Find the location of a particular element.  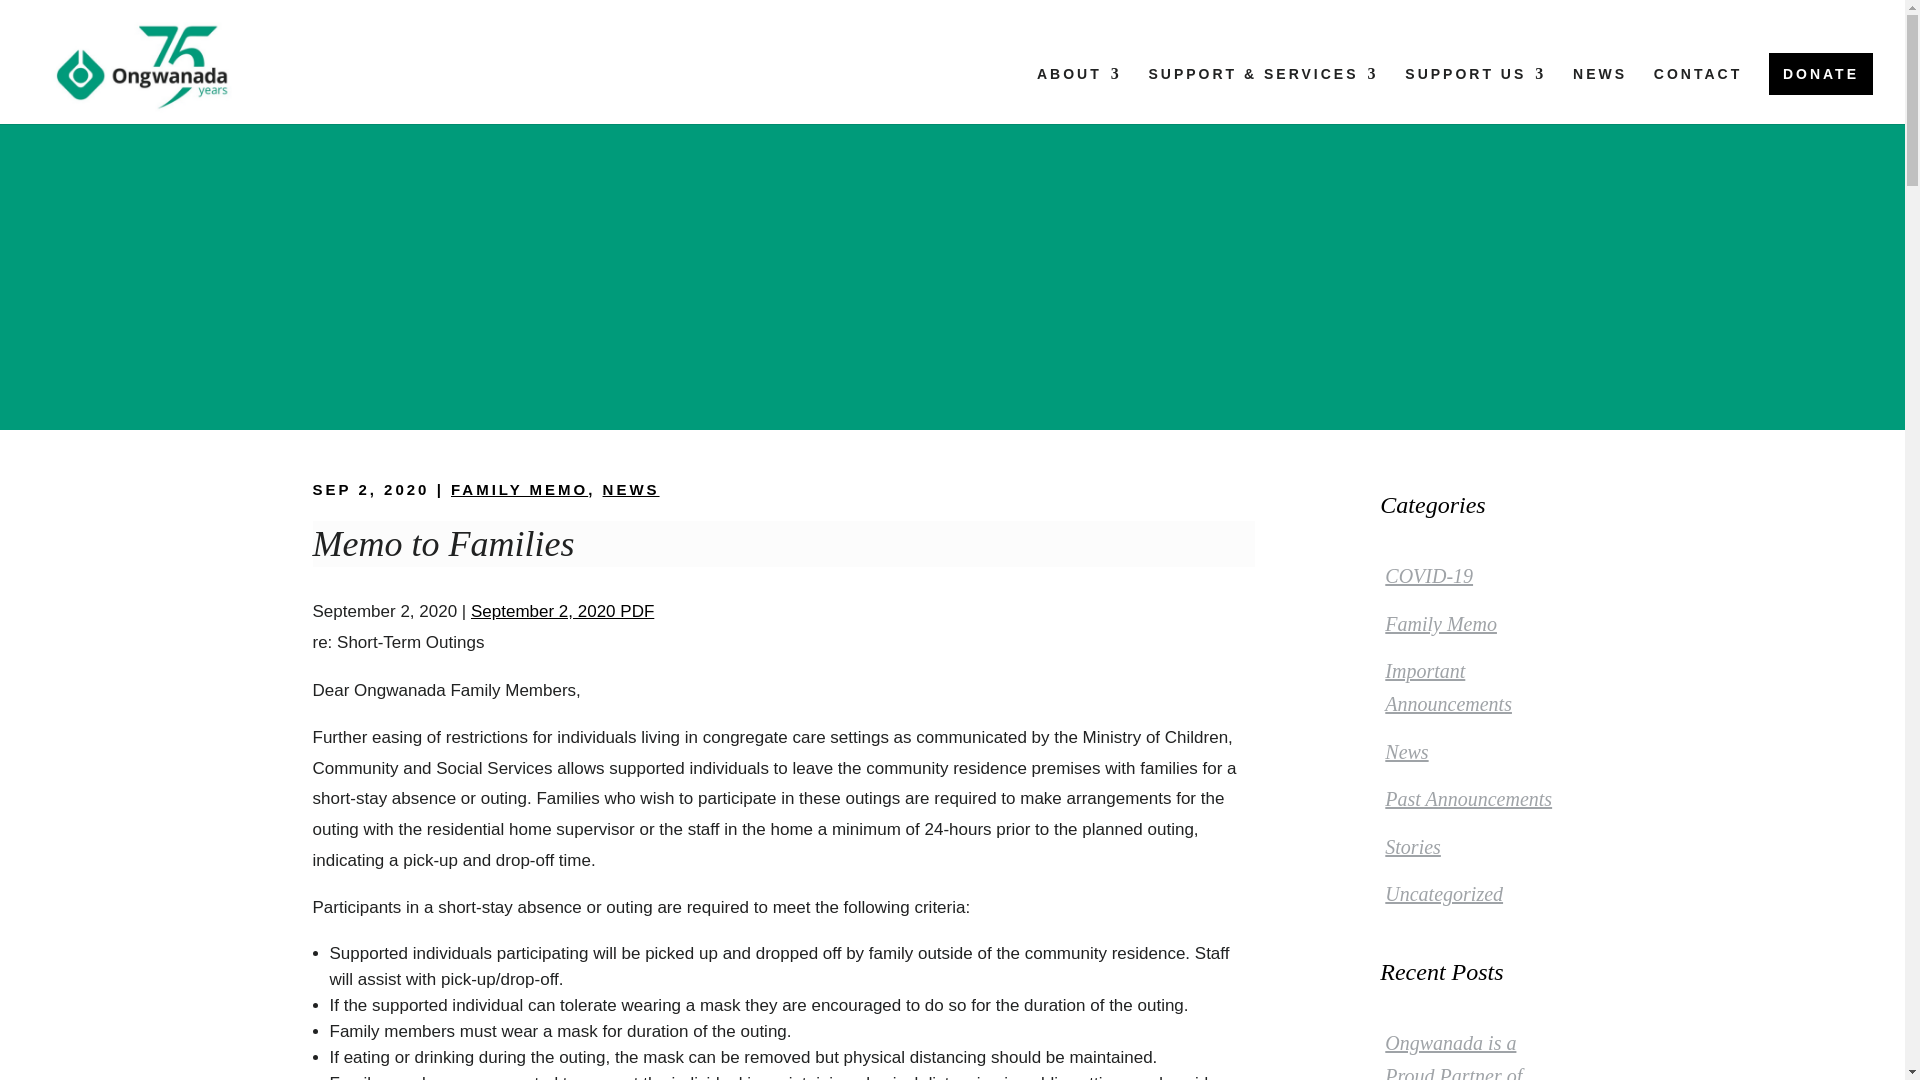

NEWS is located at coordinates (631, 488).